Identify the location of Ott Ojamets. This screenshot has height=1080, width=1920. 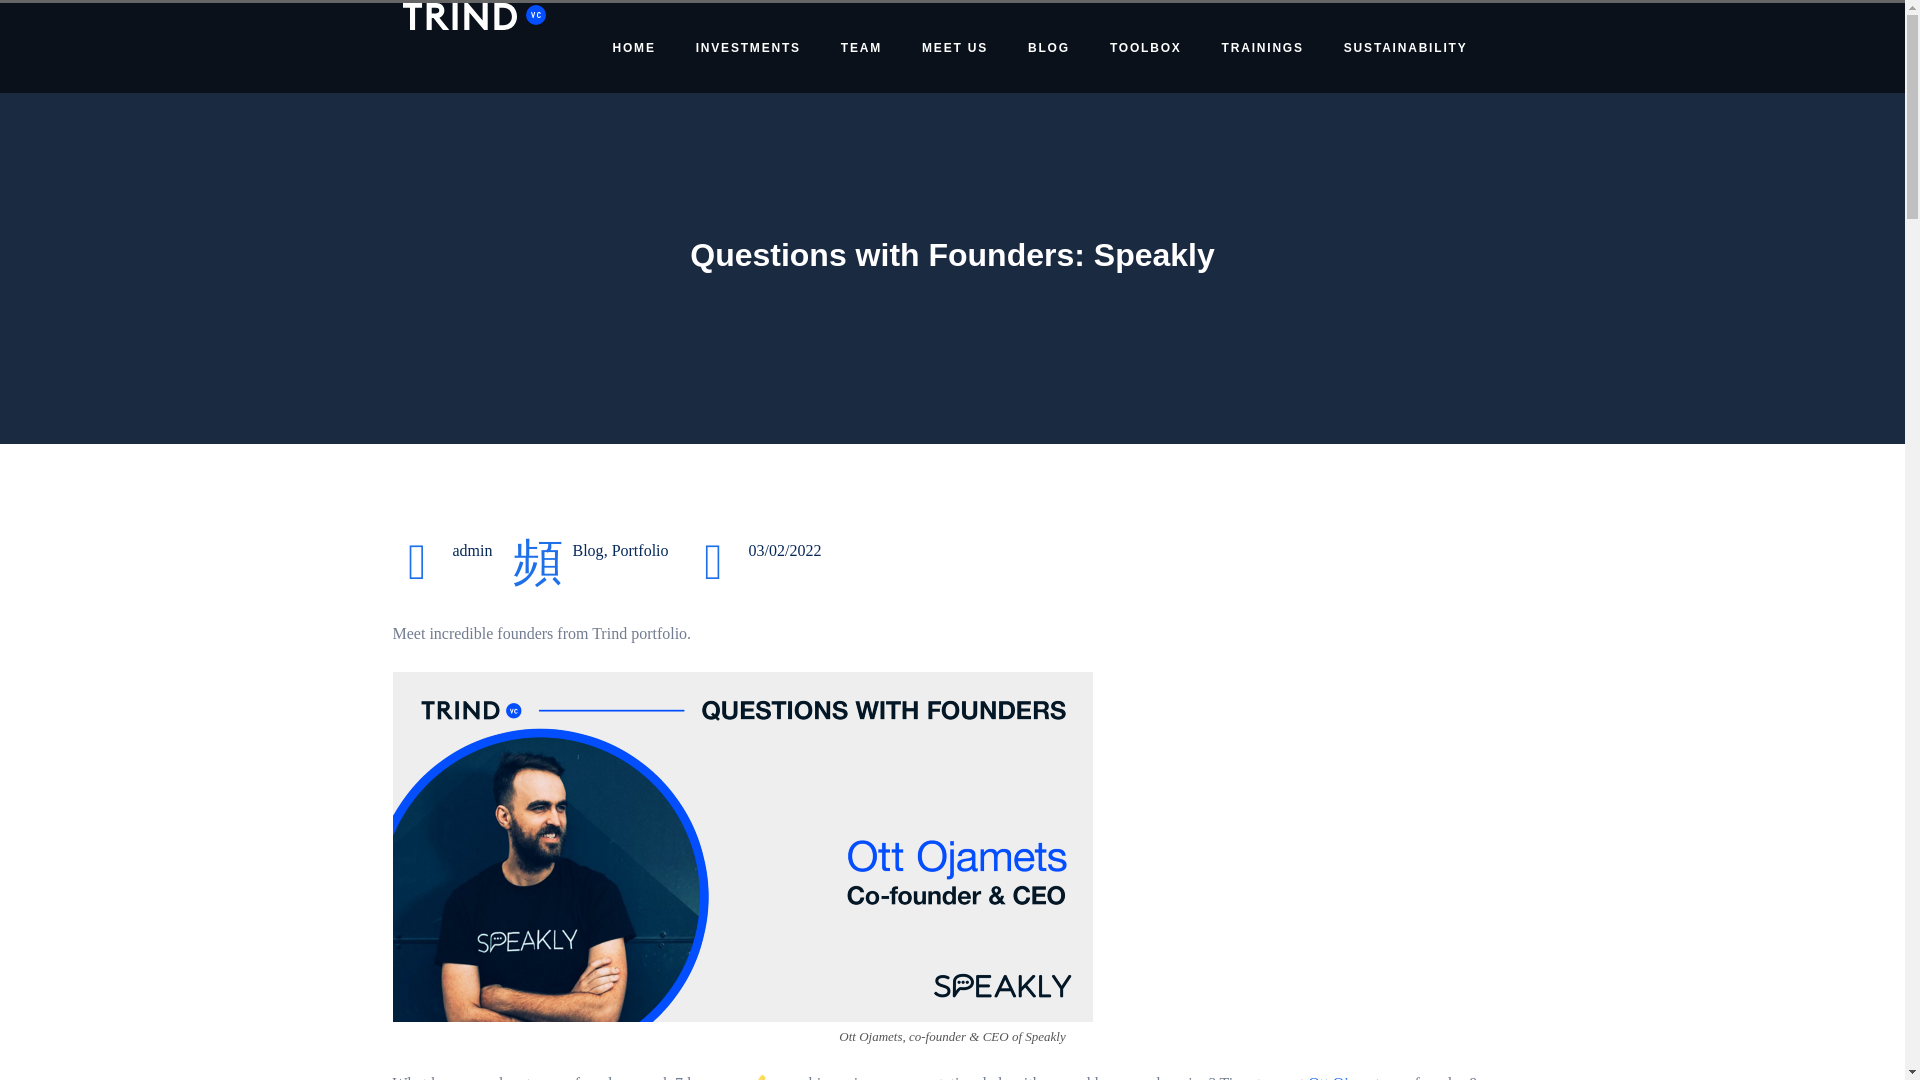
(1346, 1077).